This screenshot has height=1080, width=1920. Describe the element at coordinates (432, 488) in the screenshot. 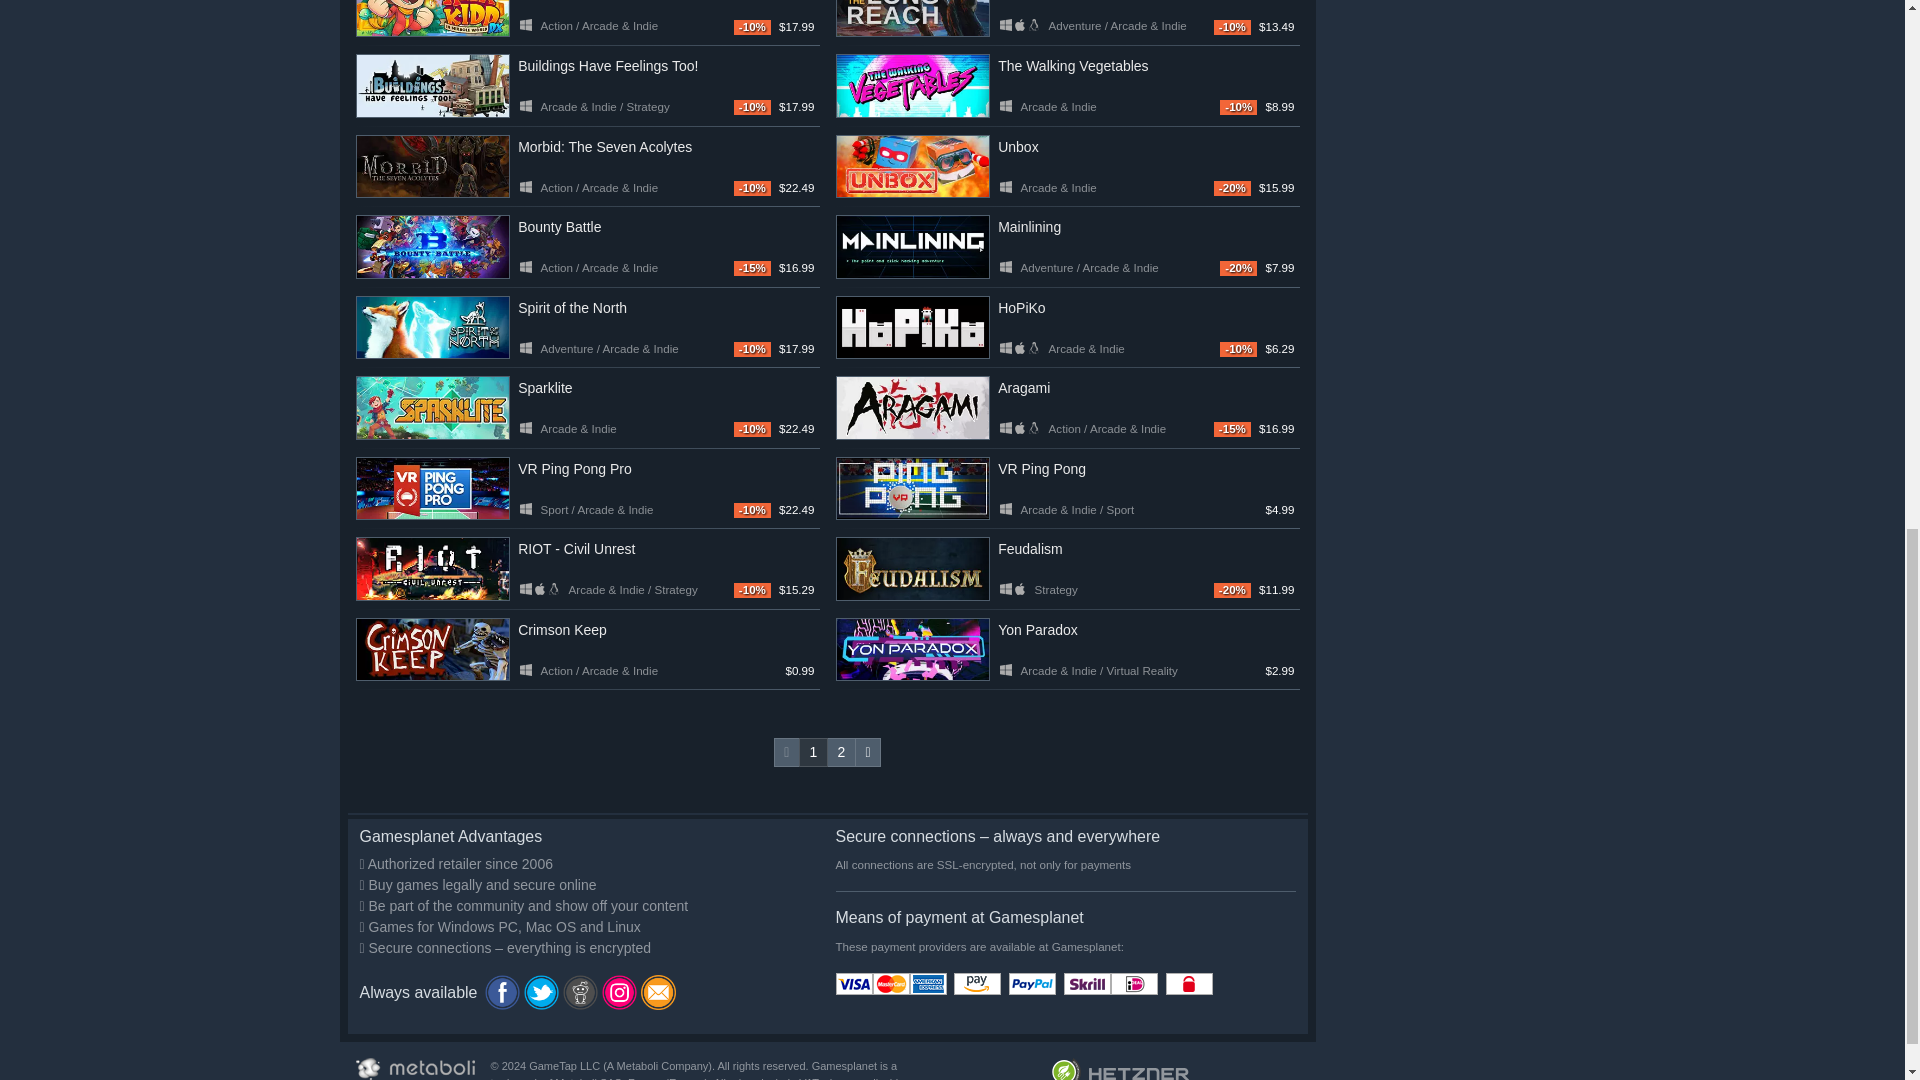

I see `VR Ping Pong Pro` at that location.